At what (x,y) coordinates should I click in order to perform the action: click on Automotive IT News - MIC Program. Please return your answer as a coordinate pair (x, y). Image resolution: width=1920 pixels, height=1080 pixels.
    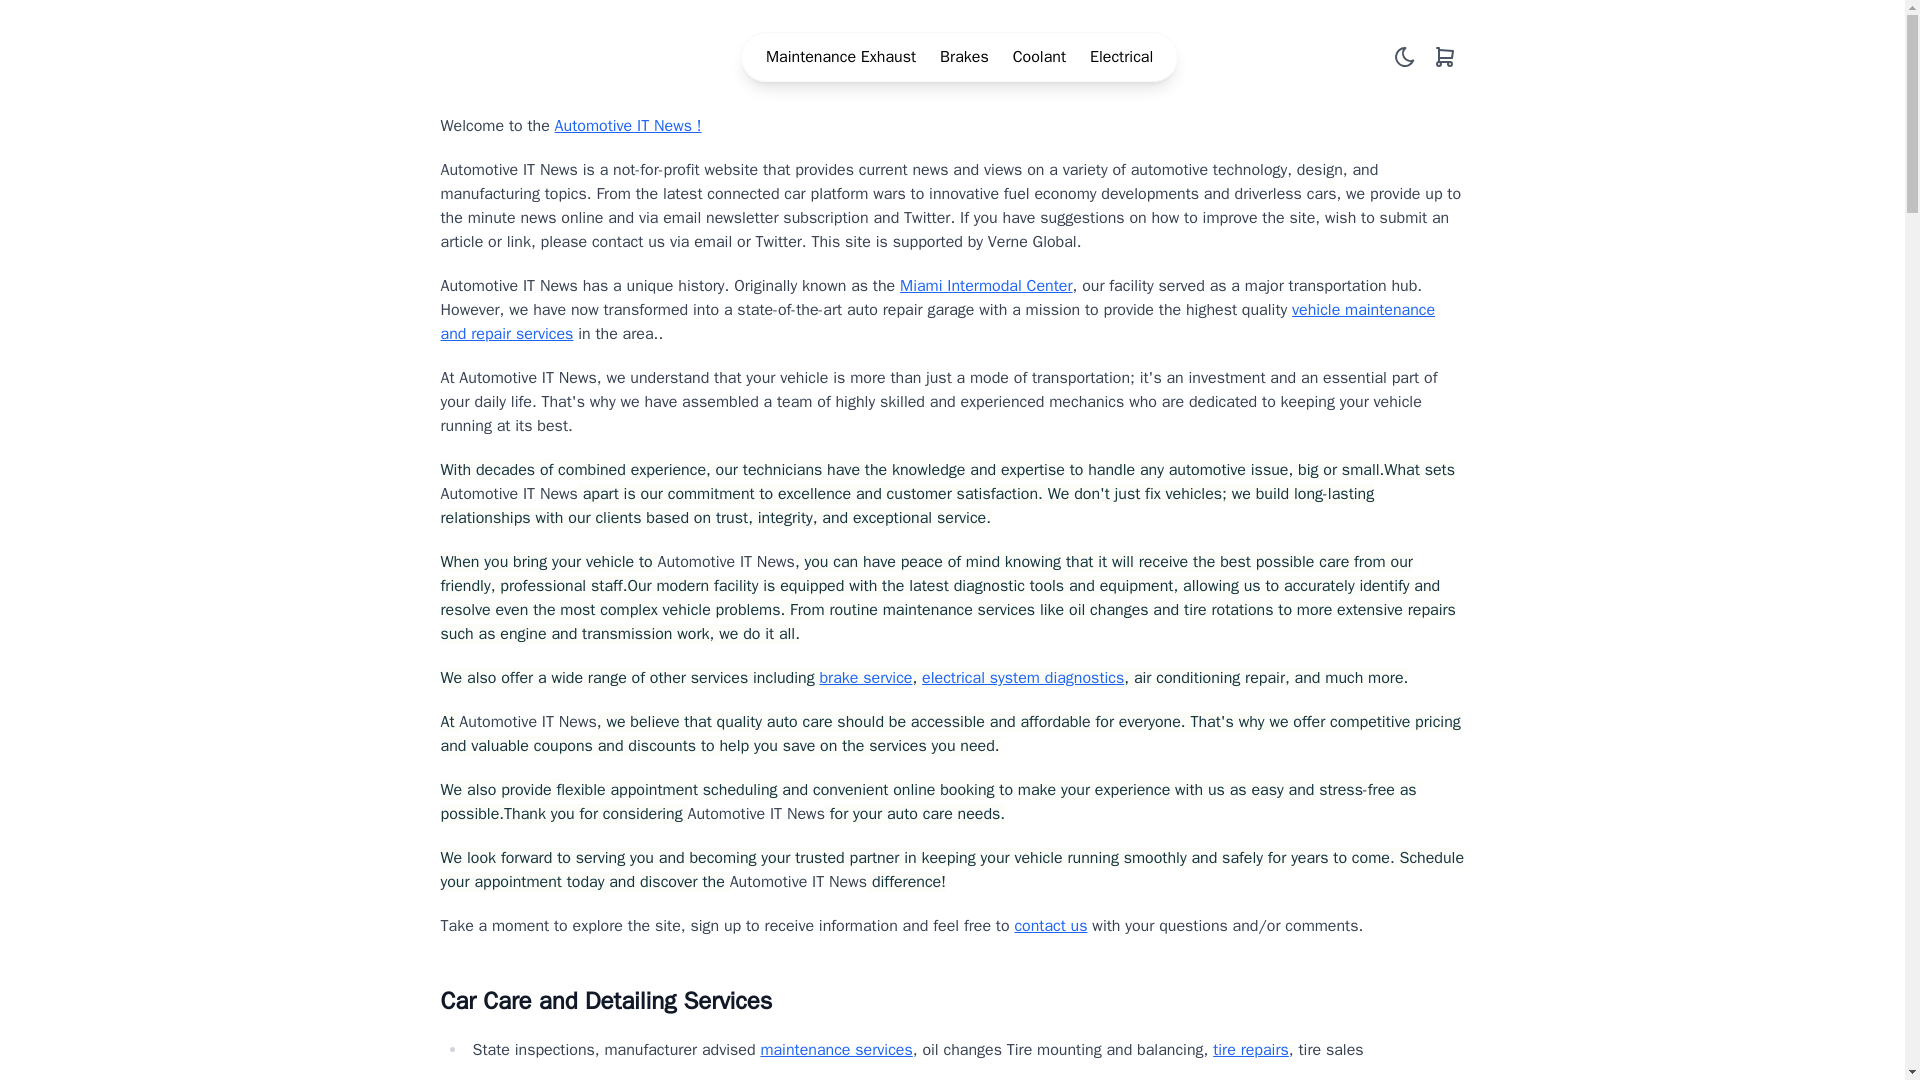
    Looking at the image, I should click on (470, 56).